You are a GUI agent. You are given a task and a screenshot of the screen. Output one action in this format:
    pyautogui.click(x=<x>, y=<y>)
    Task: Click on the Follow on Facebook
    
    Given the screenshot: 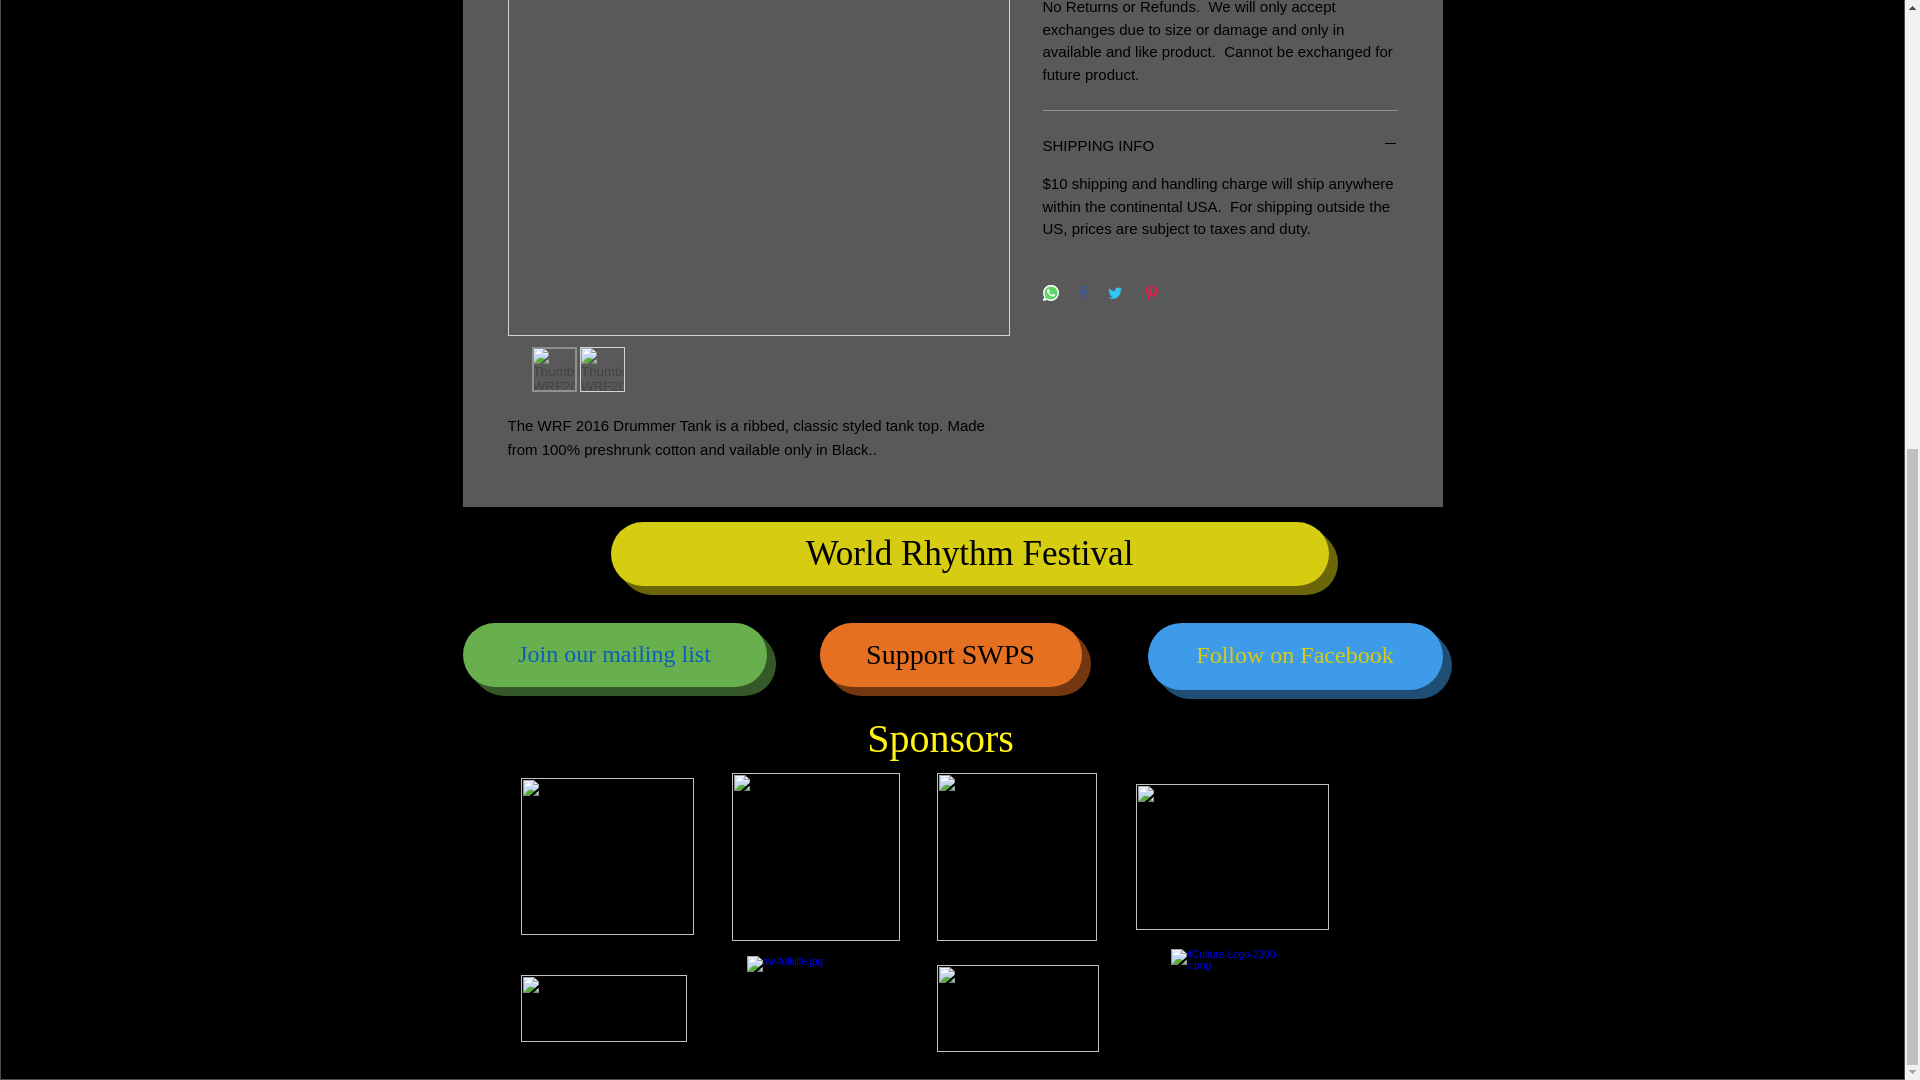 What is the action you would take?
    pyautogui.click(x=1296, y=656)
    